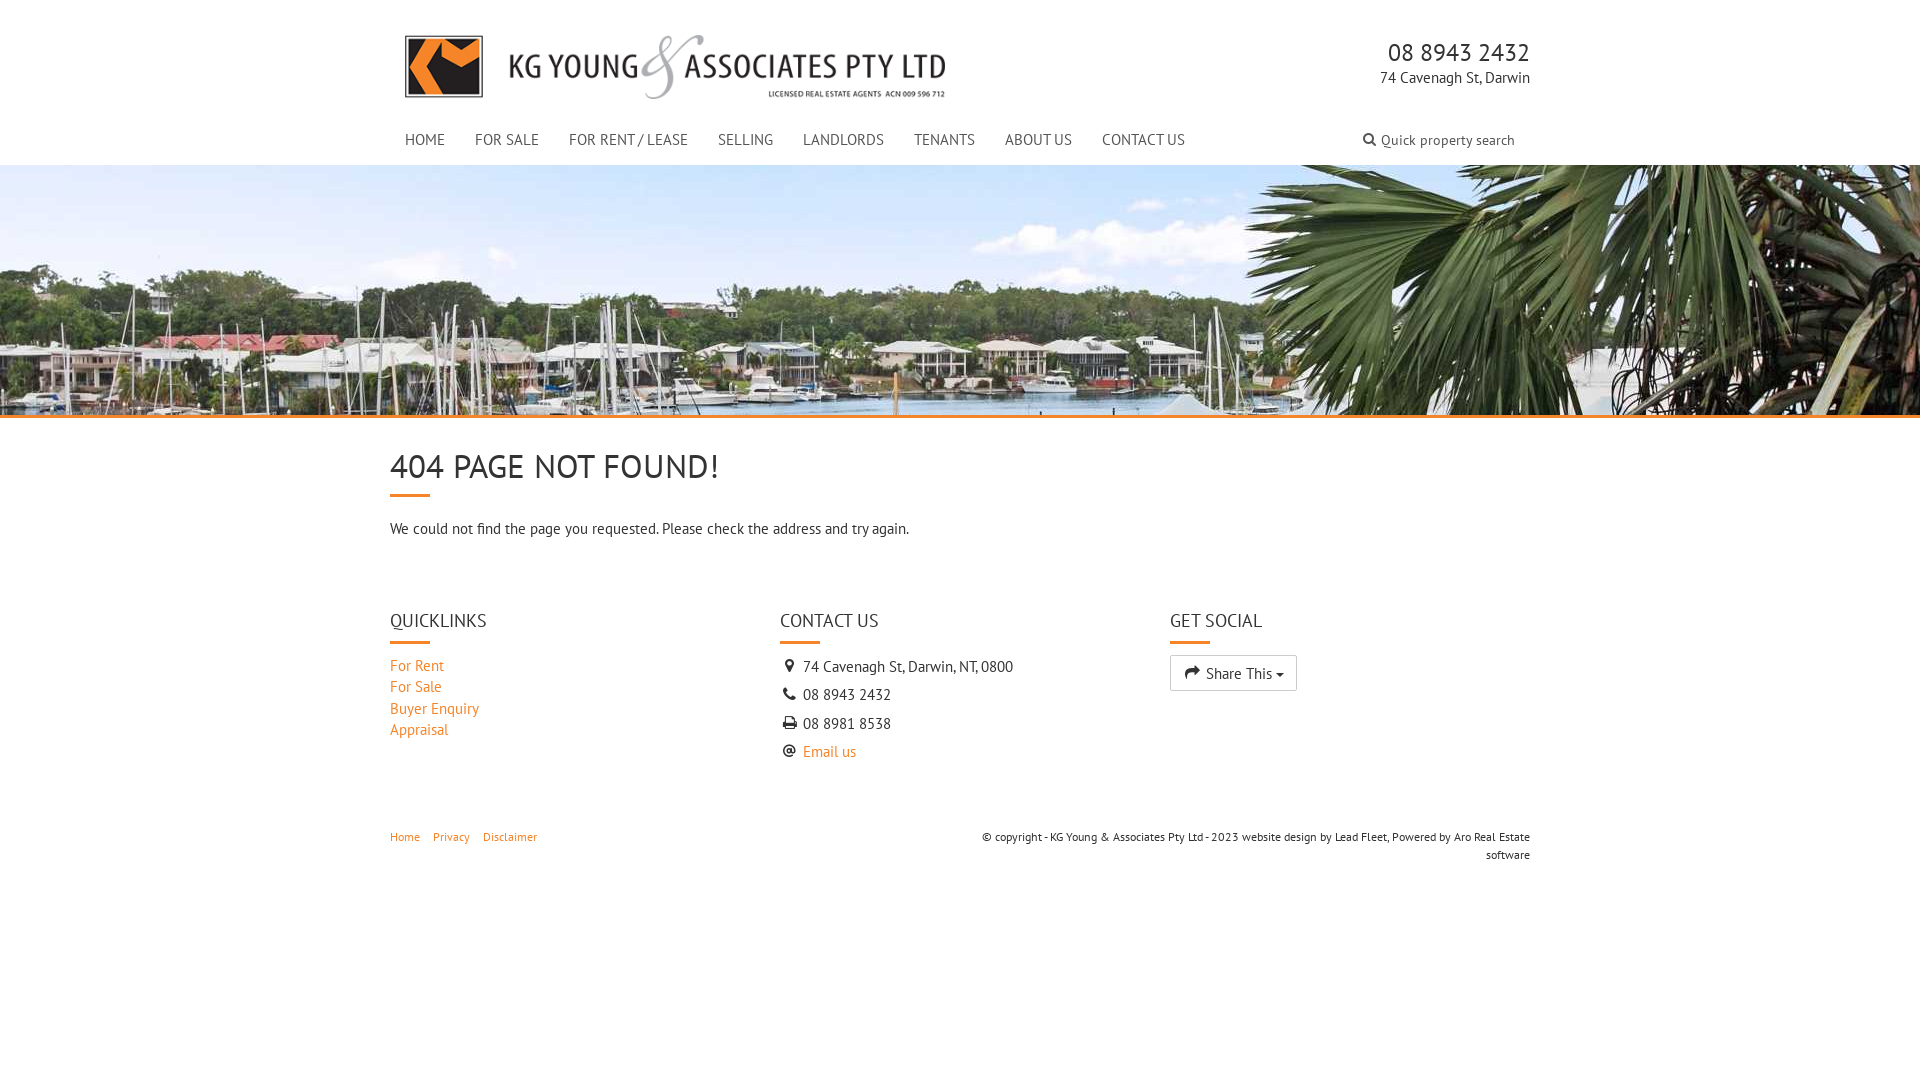 The height and width of the screenshot is (1080, 1920). I want to click on Email us, so click(830, 752).